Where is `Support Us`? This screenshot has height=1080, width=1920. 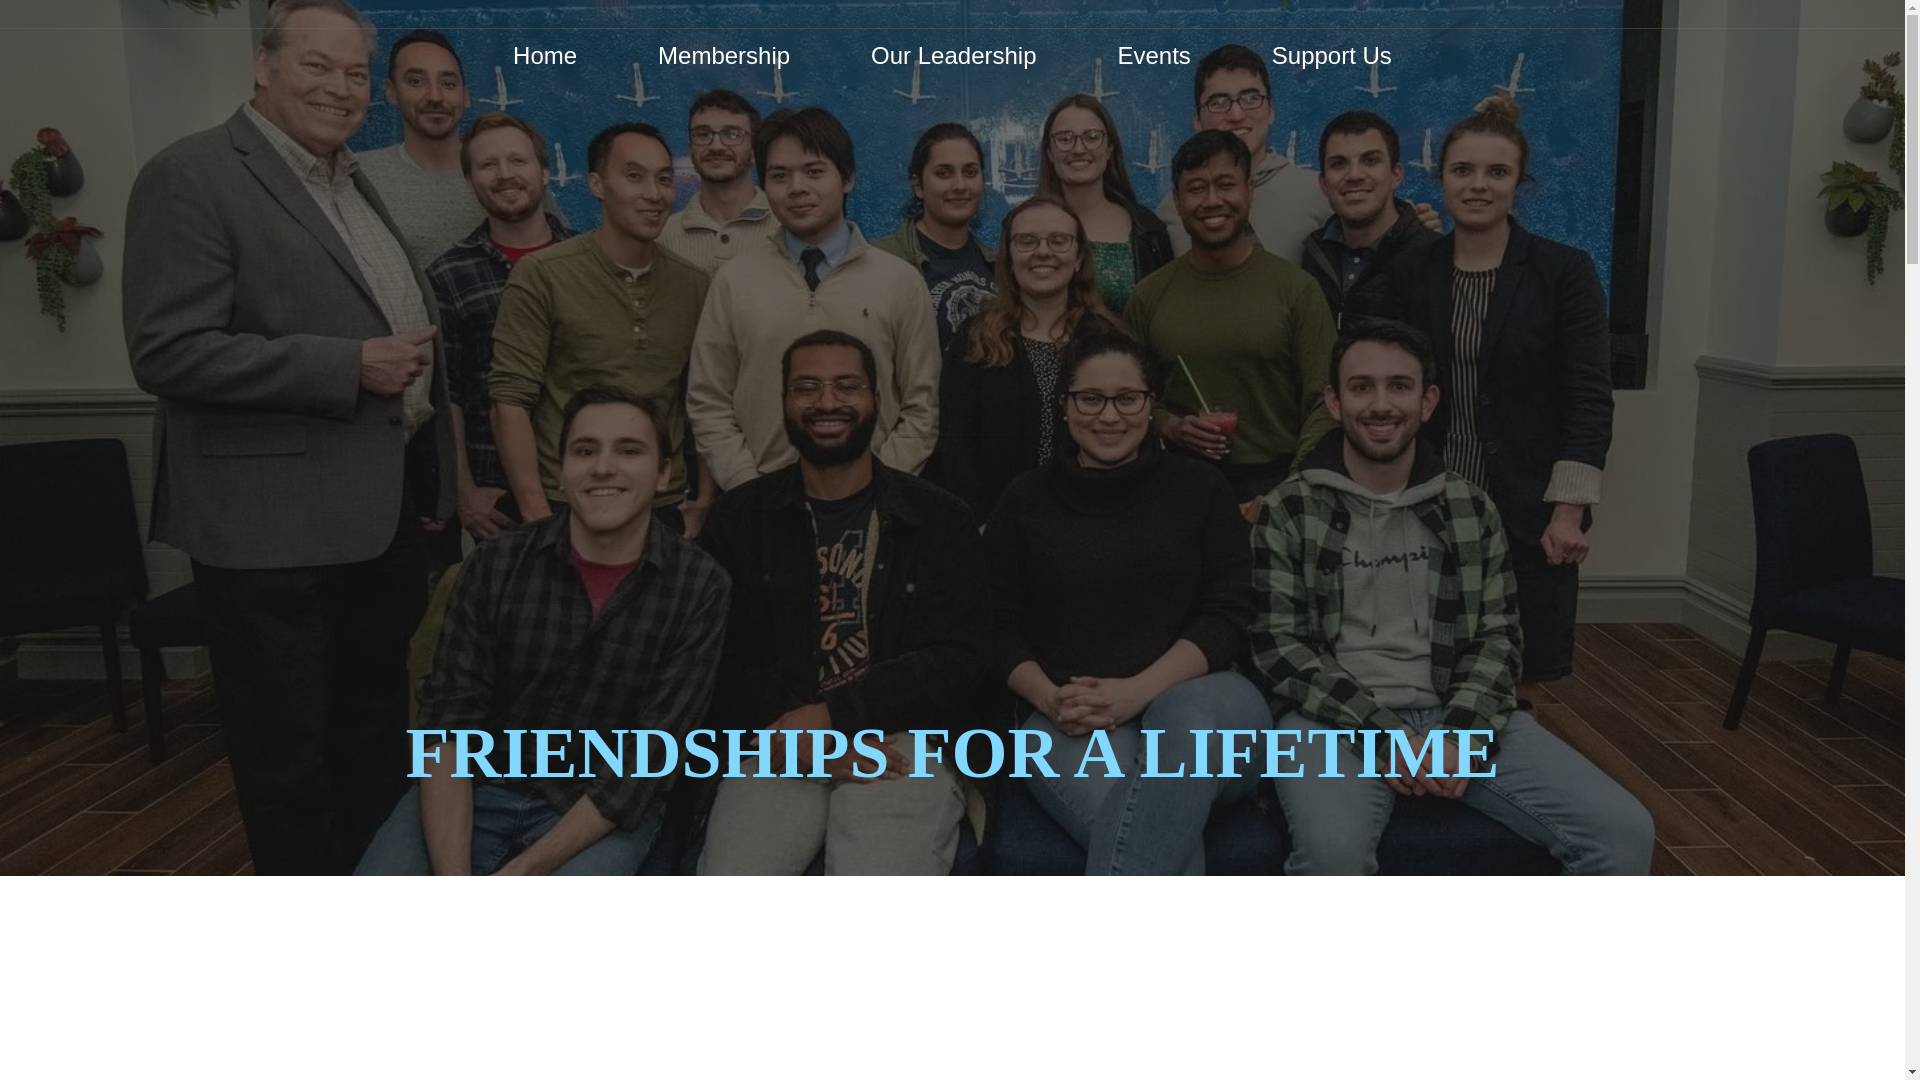 Support Us is located at coordinates (1332, 56).